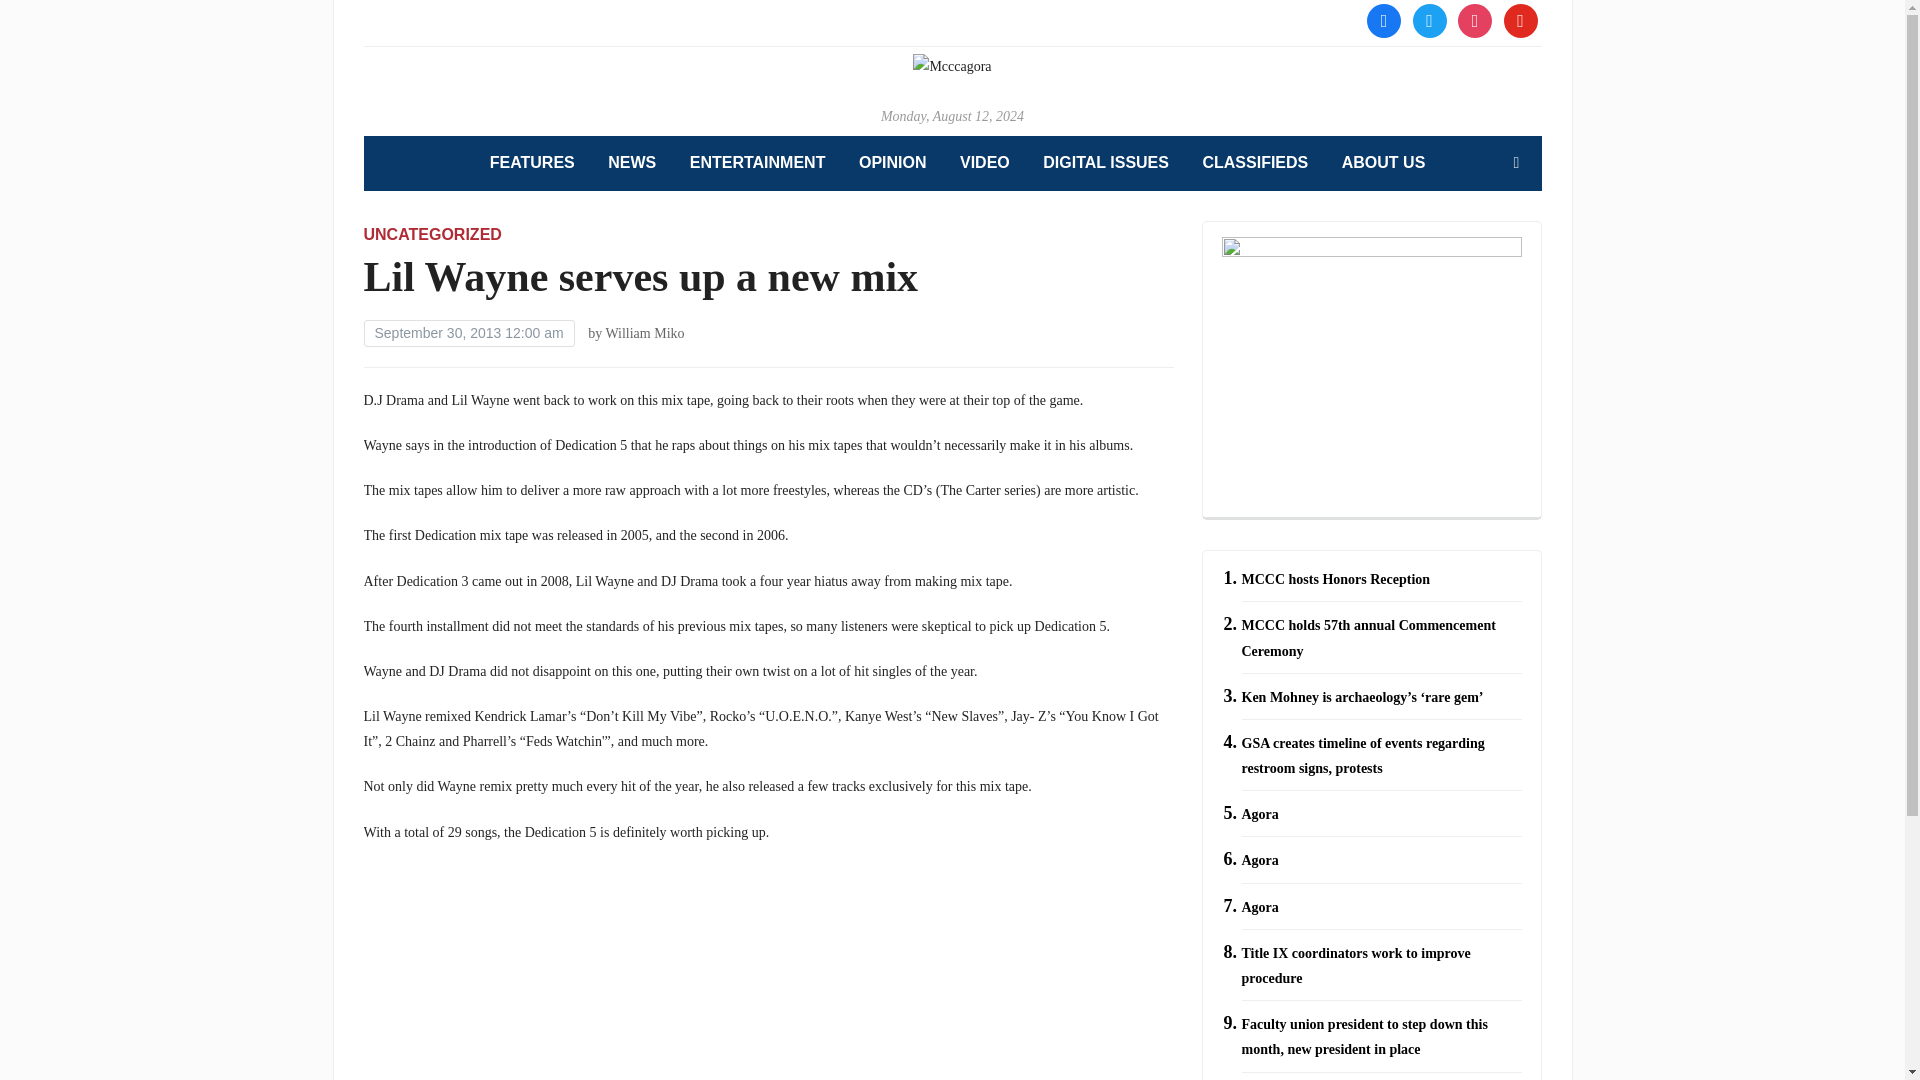 The image size is (1920, 1080). Describe the element at coordinates (1520, 19) in the screenshot. I see `Default Label` at that location.